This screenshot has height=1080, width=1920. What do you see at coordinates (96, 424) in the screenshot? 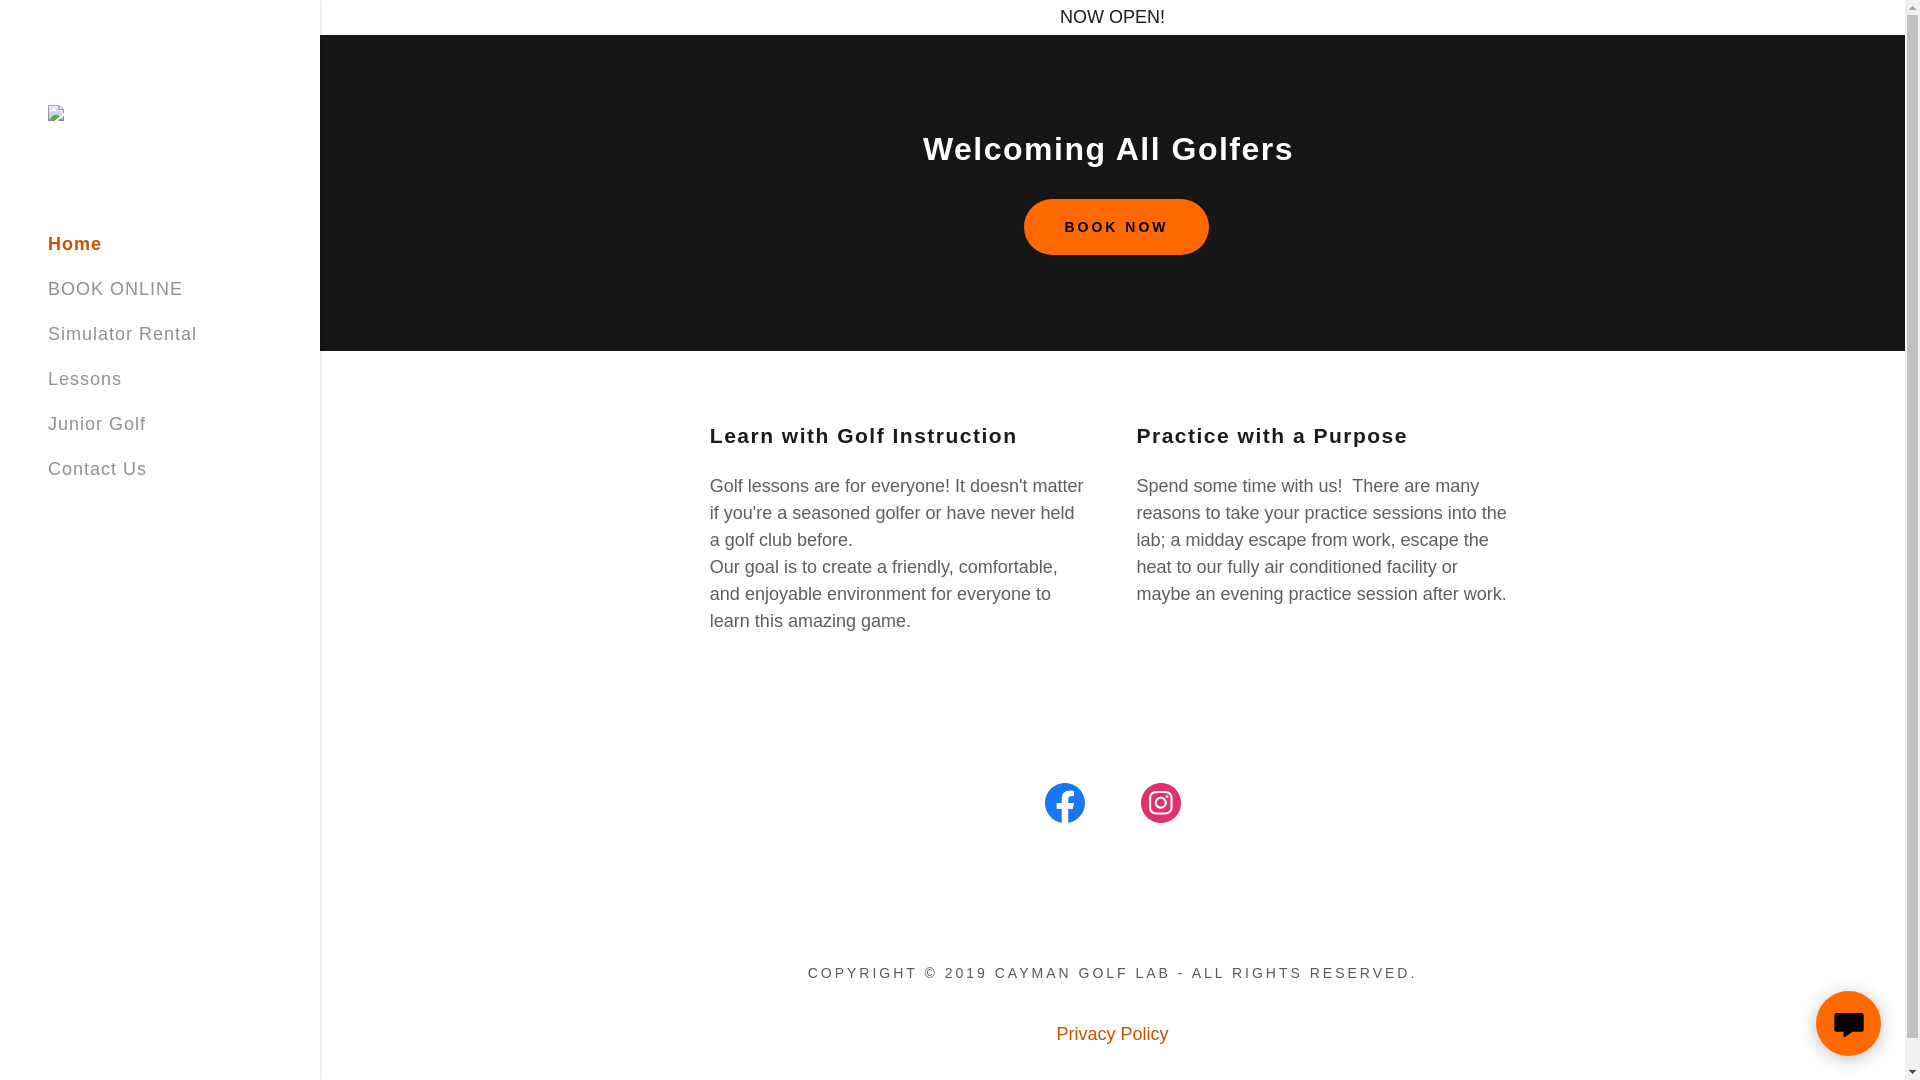
I see `Junior Golf` at bounding box center [96, 424].